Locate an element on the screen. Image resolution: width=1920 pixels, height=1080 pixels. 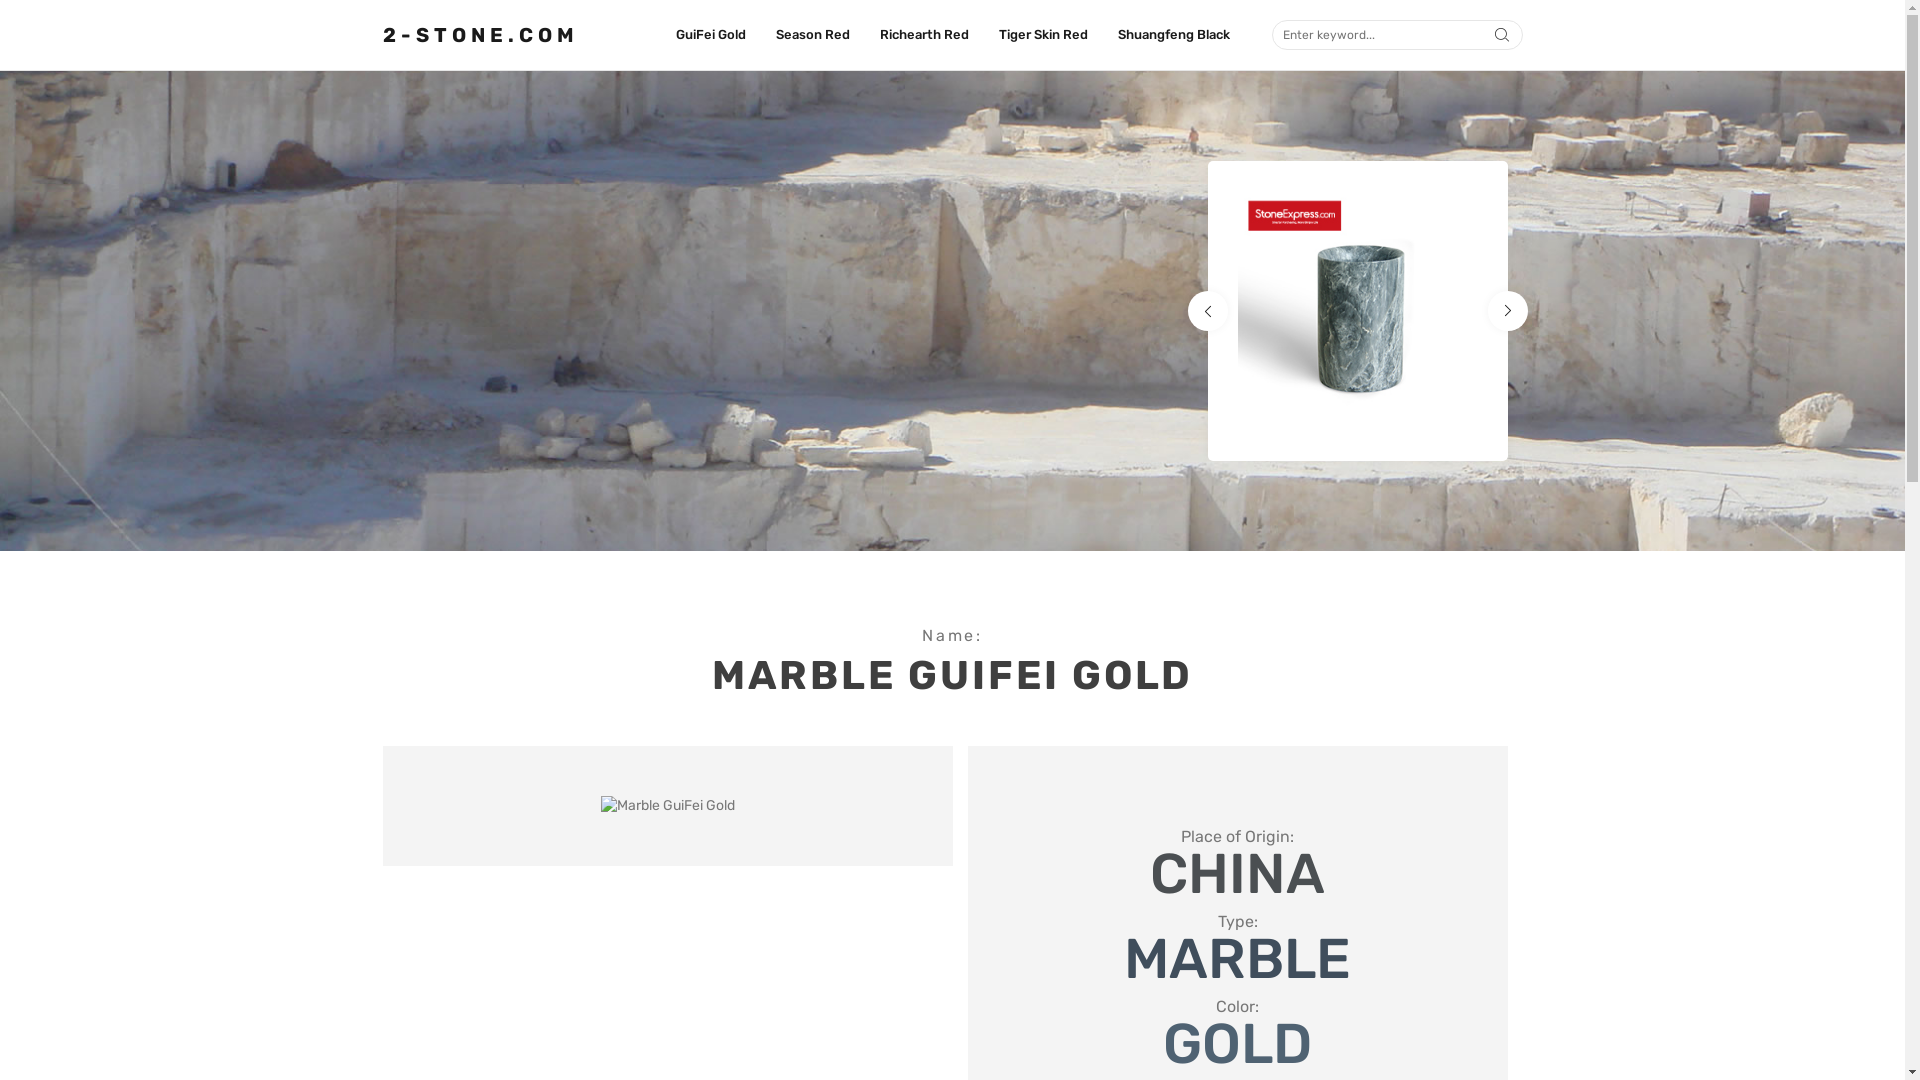
Tiger Skin Red is located at coordinates (1042, 35).